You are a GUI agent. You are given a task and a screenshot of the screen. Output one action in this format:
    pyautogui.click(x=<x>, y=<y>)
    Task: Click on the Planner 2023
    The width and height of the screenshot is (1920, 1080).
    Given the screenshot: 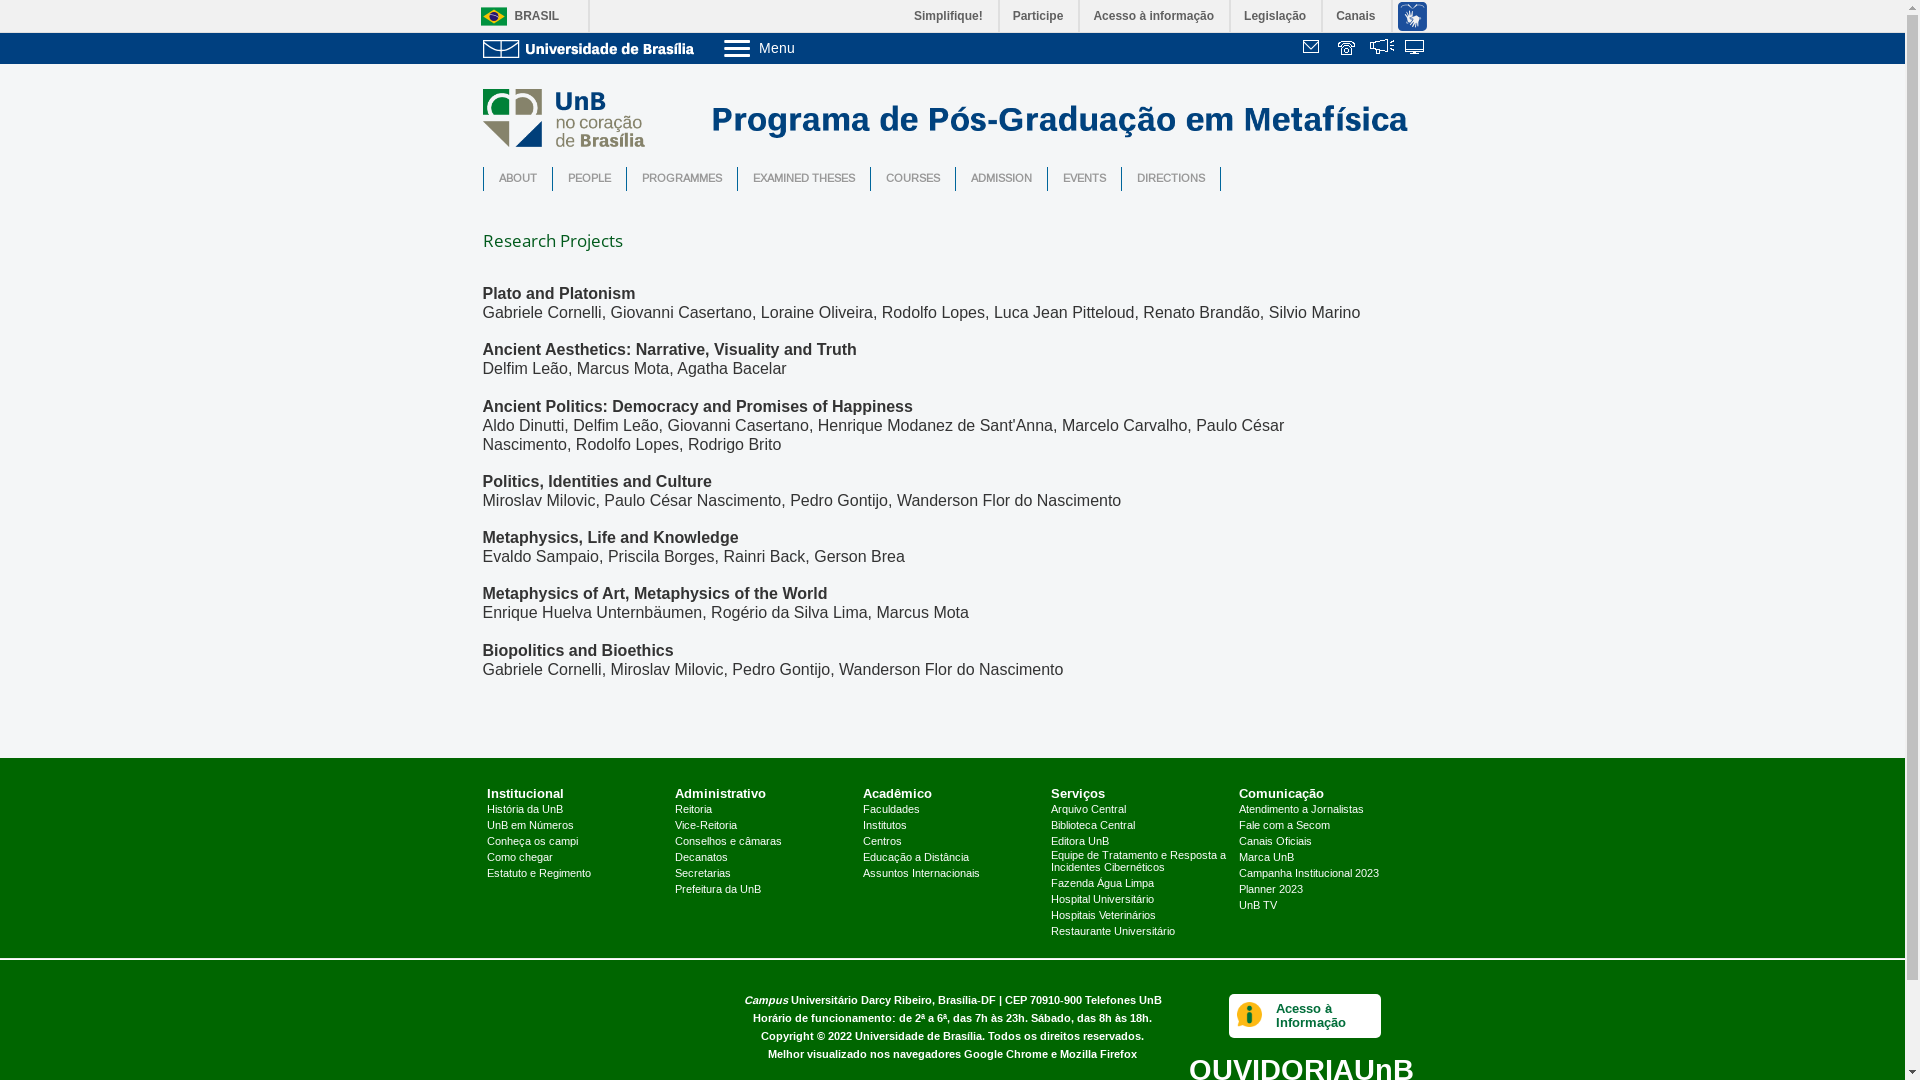 What is the action you would take?
    pyautogui.click(x=1271, y=890)
    